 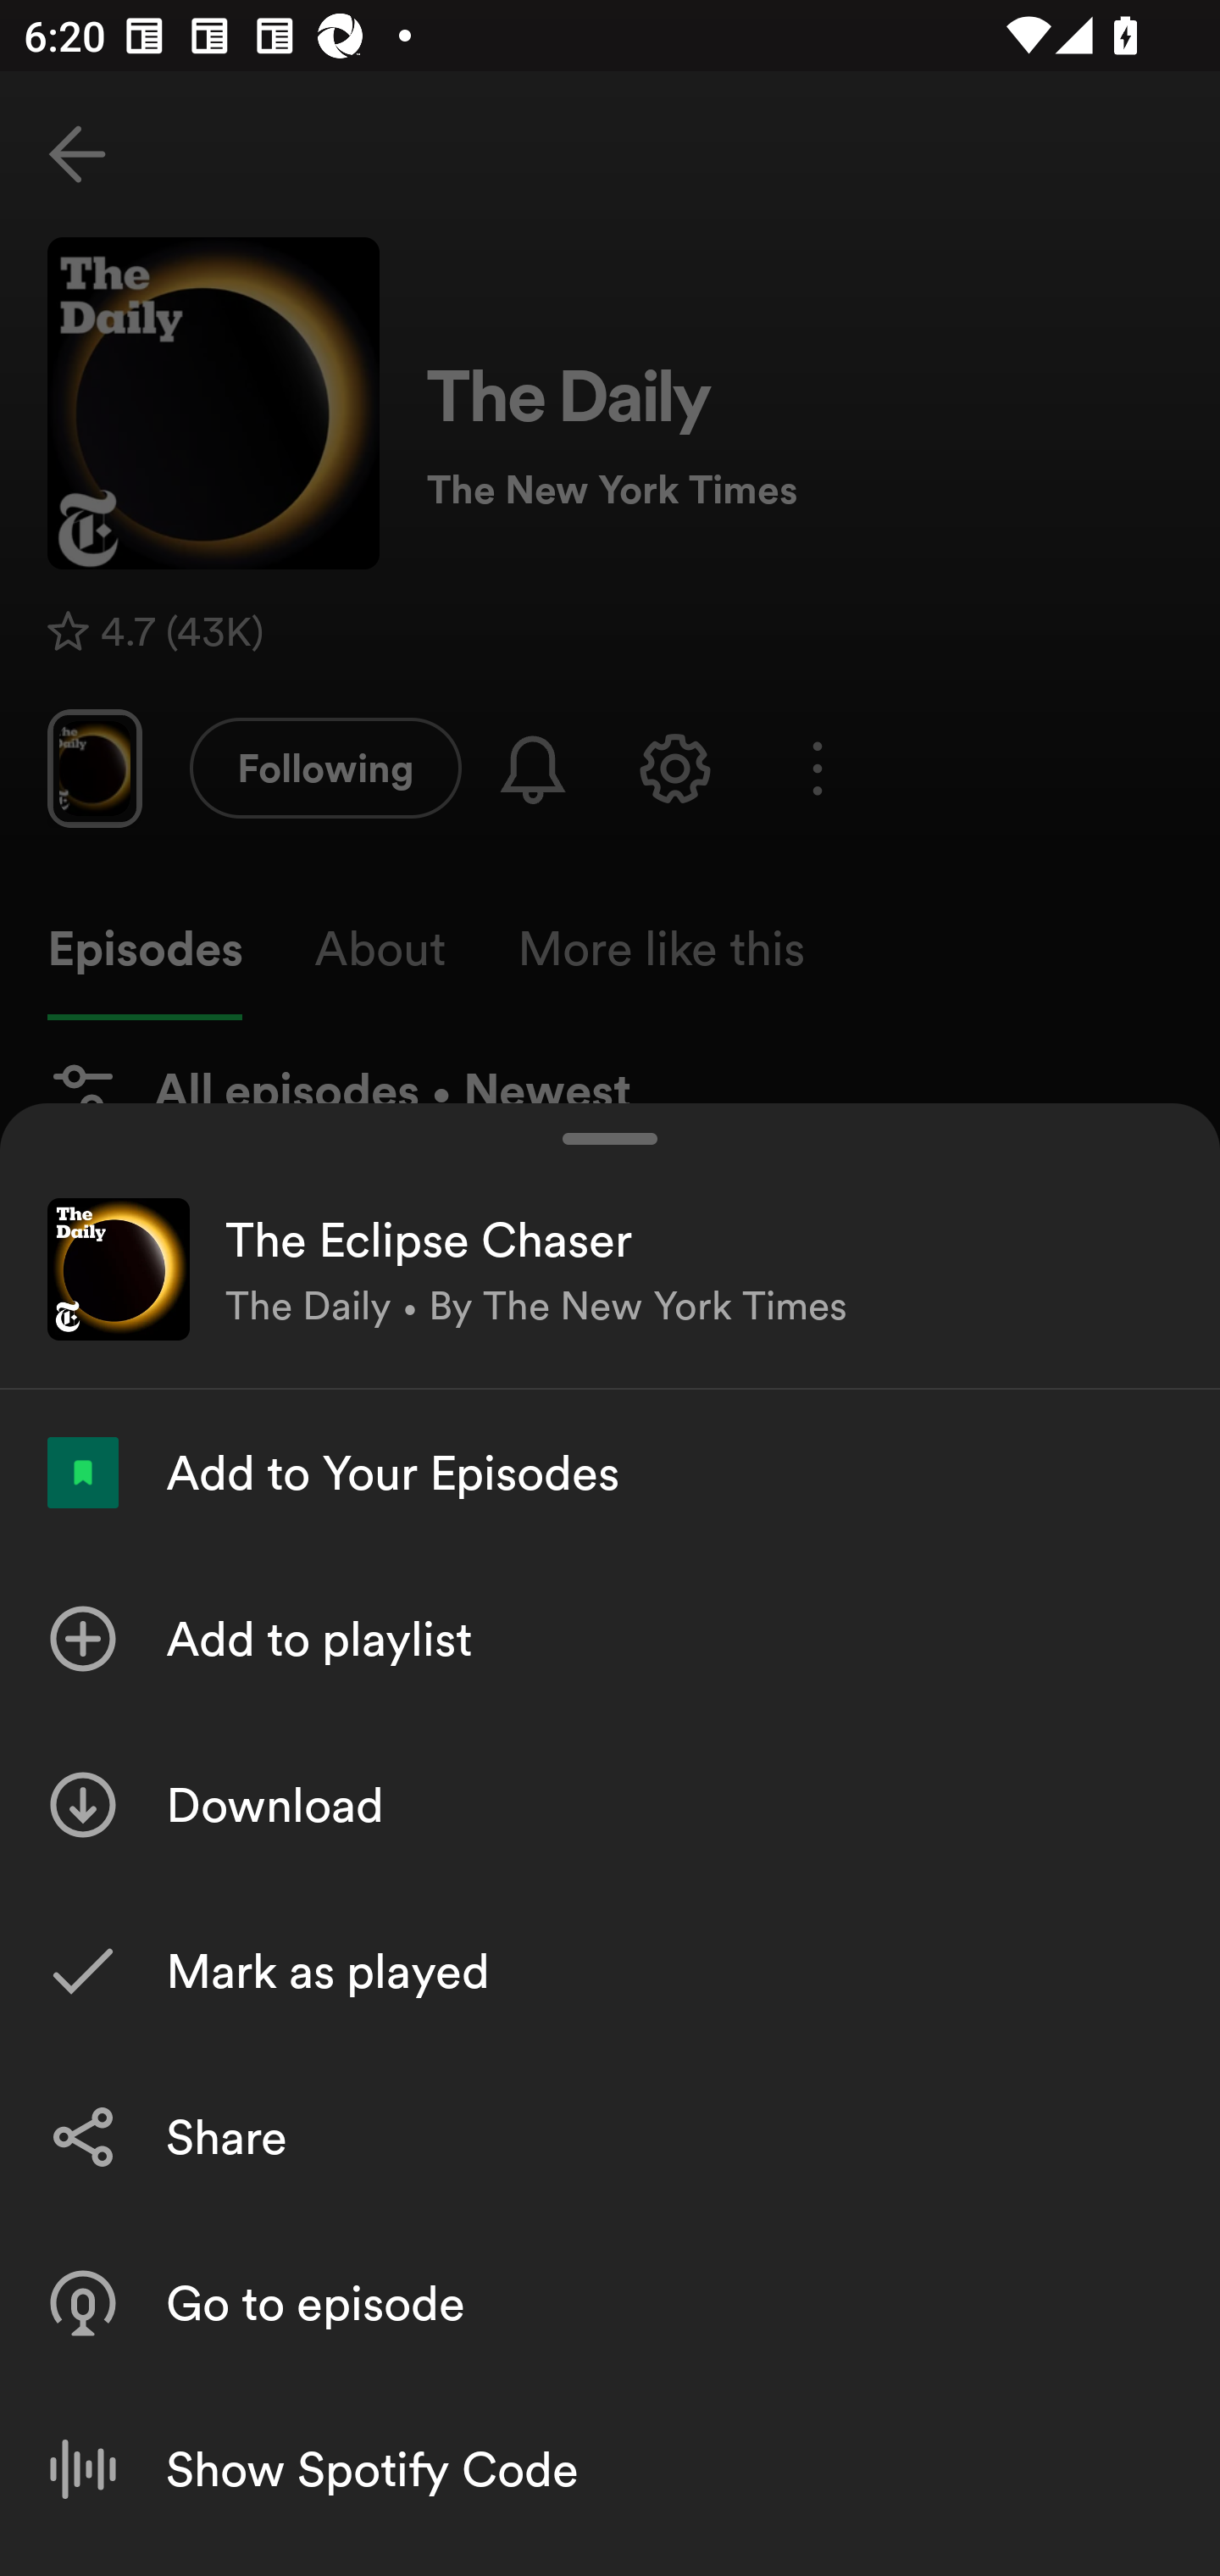 I want to click on Go to episode, so click(x=610, y=2303).